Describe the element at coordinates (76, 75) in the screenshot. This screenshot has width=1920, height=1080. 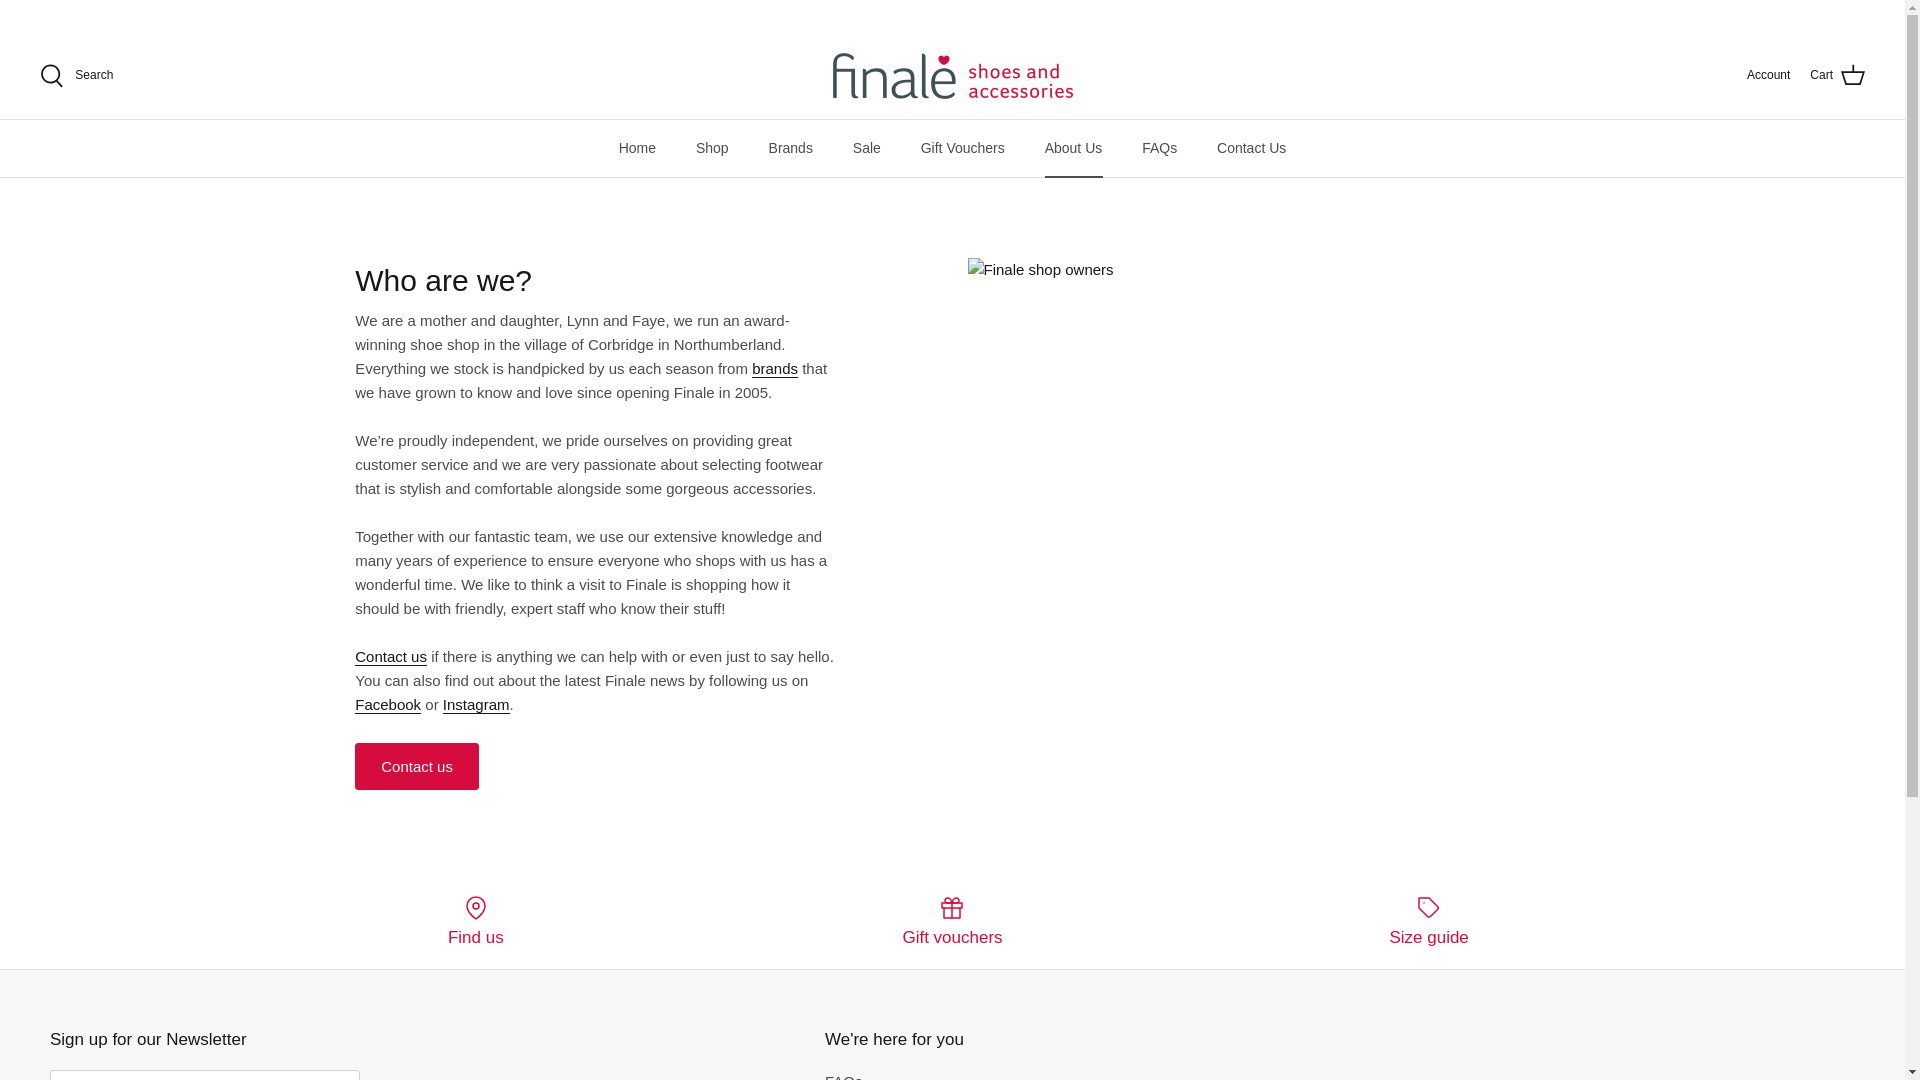
I see `Search` at that location.